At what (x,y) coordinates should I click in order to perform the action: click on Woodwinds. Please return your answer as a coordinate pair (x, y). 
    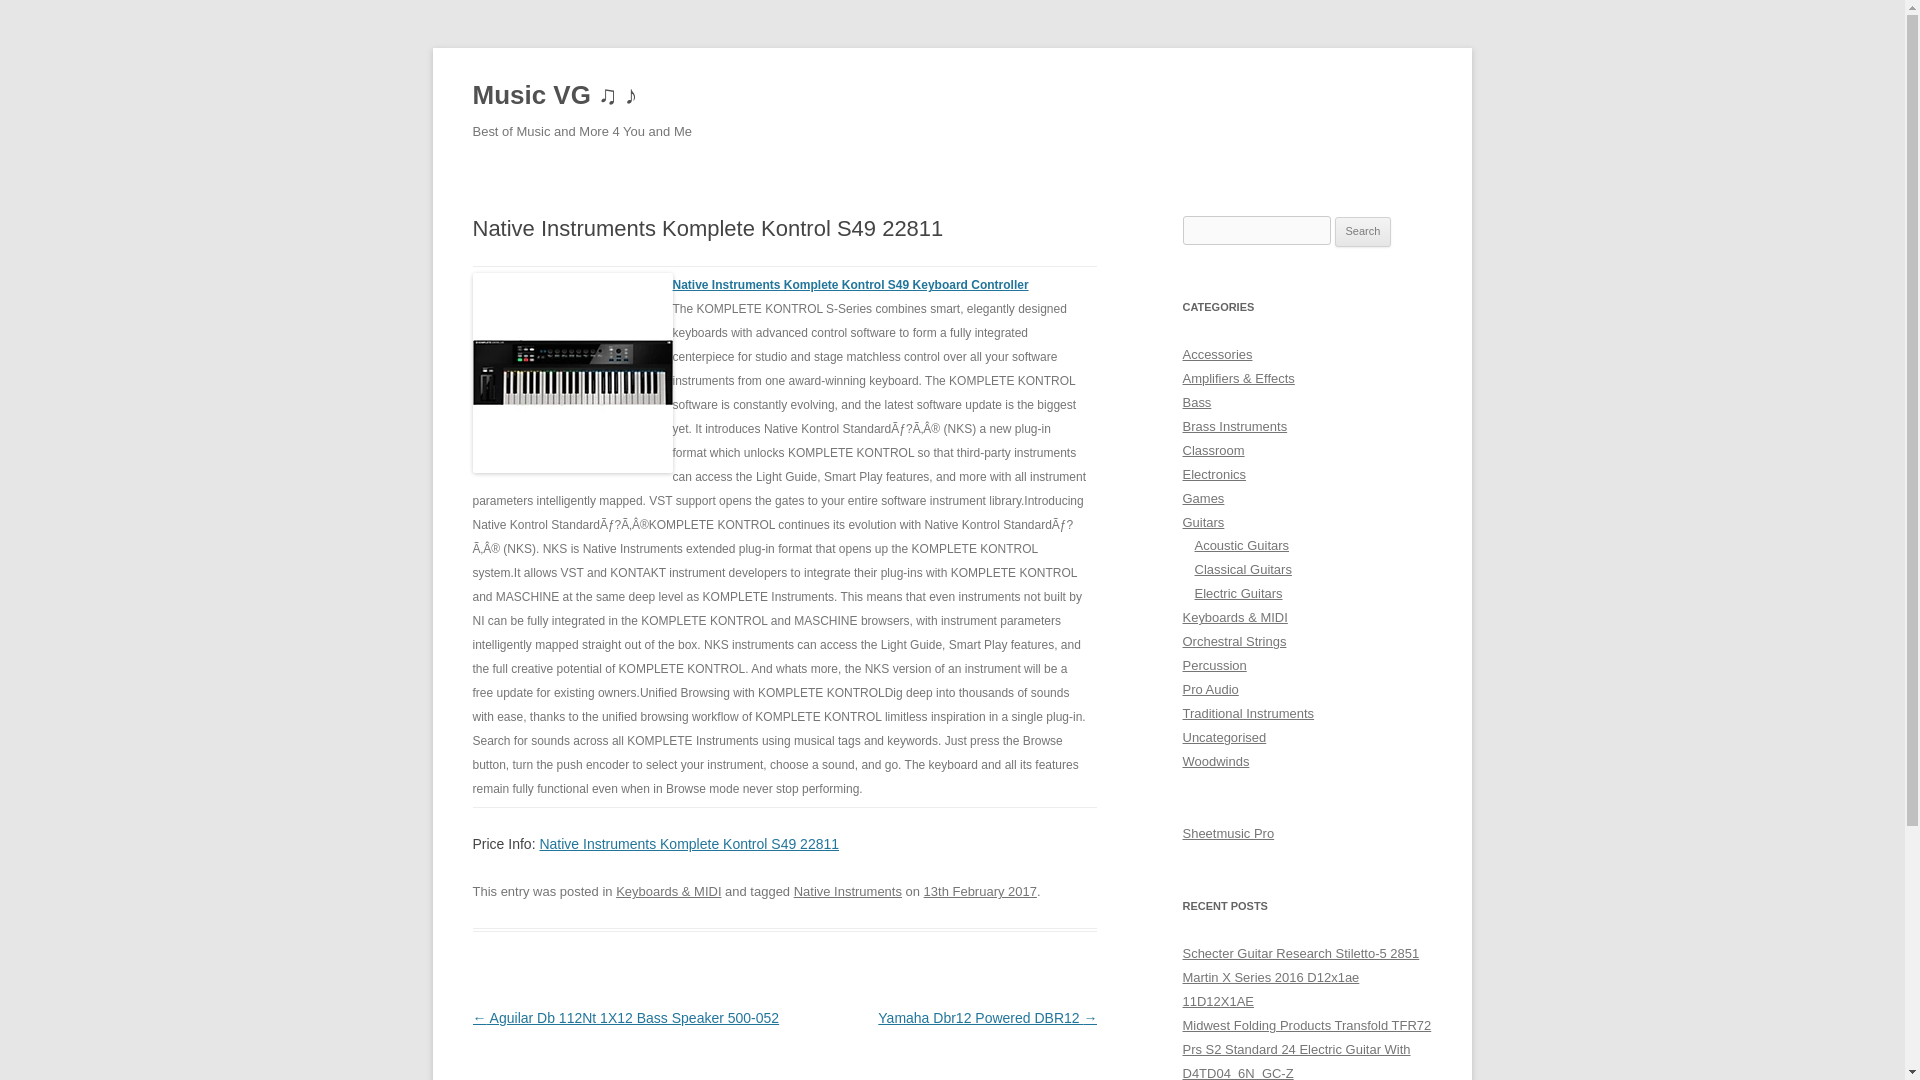
    Looking at the image, I should click on (1216, 760).